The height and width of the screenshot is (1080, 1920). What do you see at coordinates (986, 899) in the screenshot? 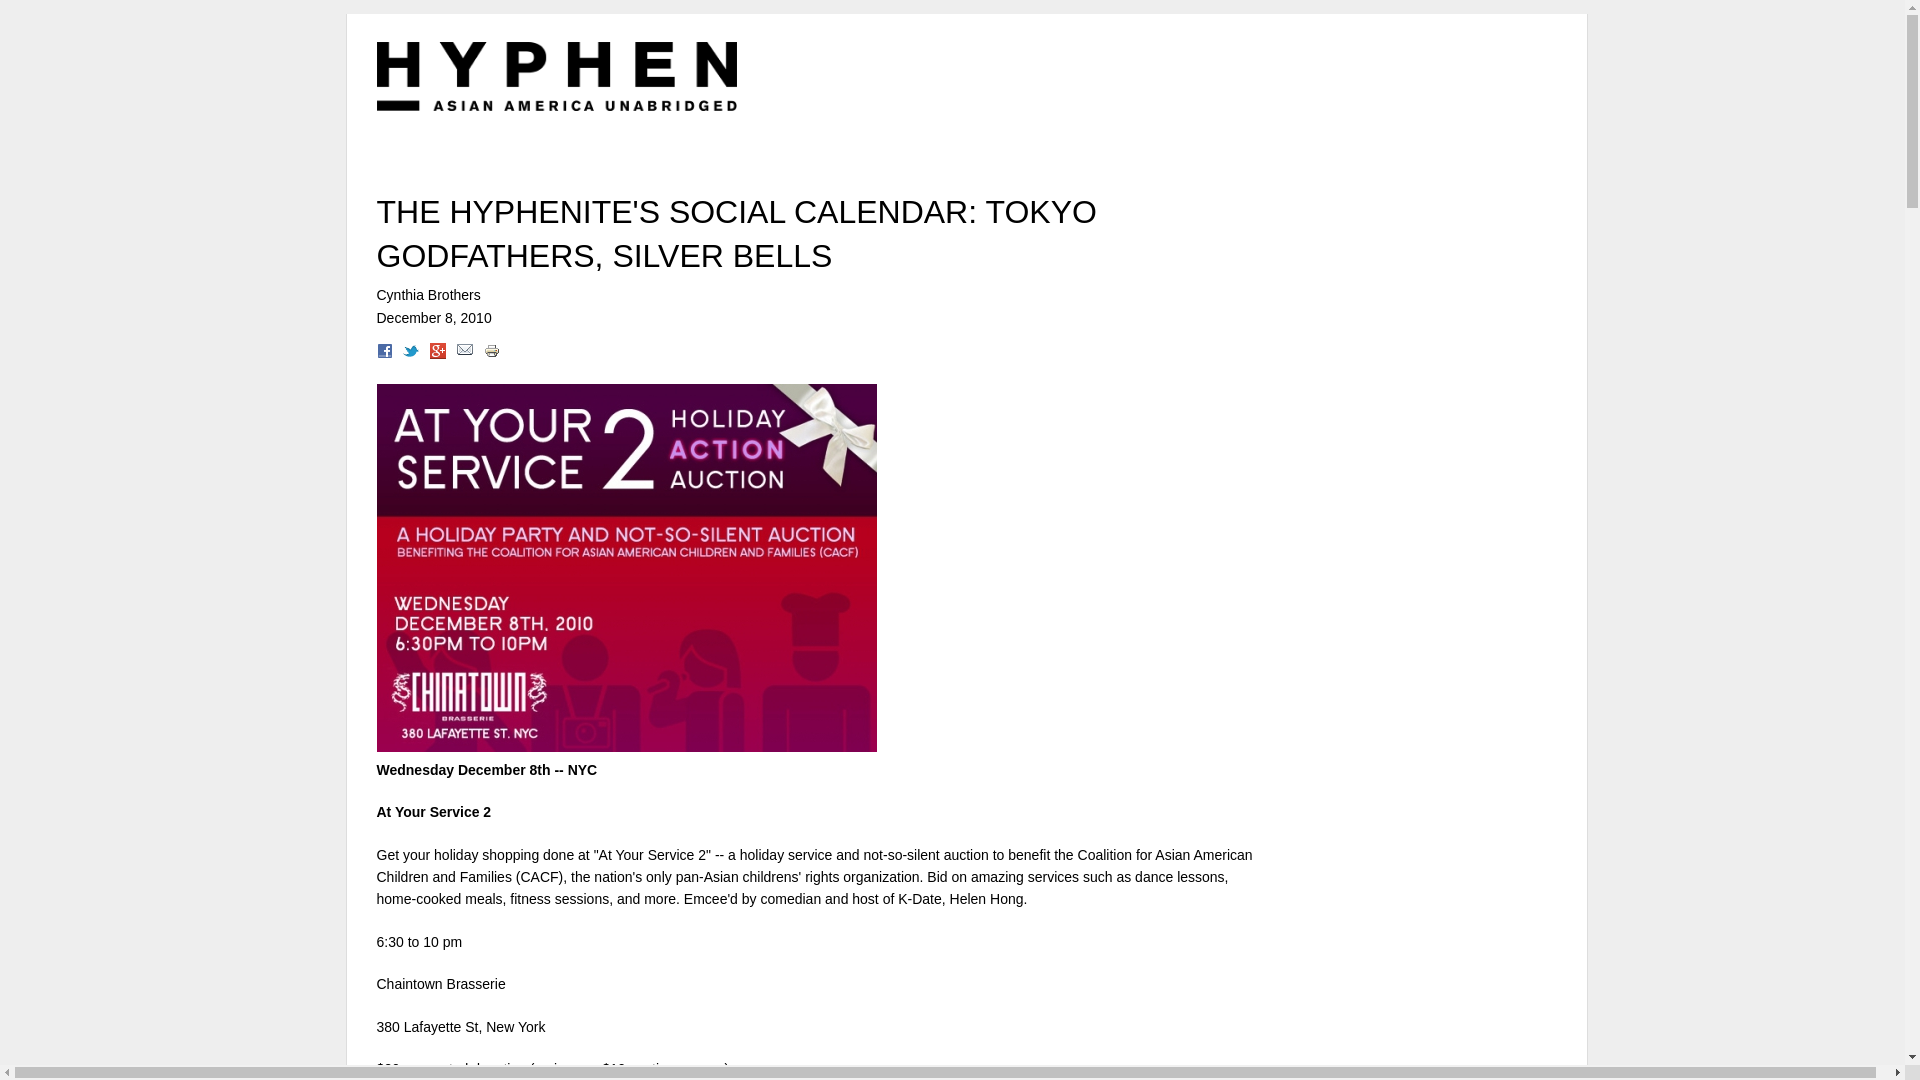
I see `Helen Hong` at bounding box center [986, 899].